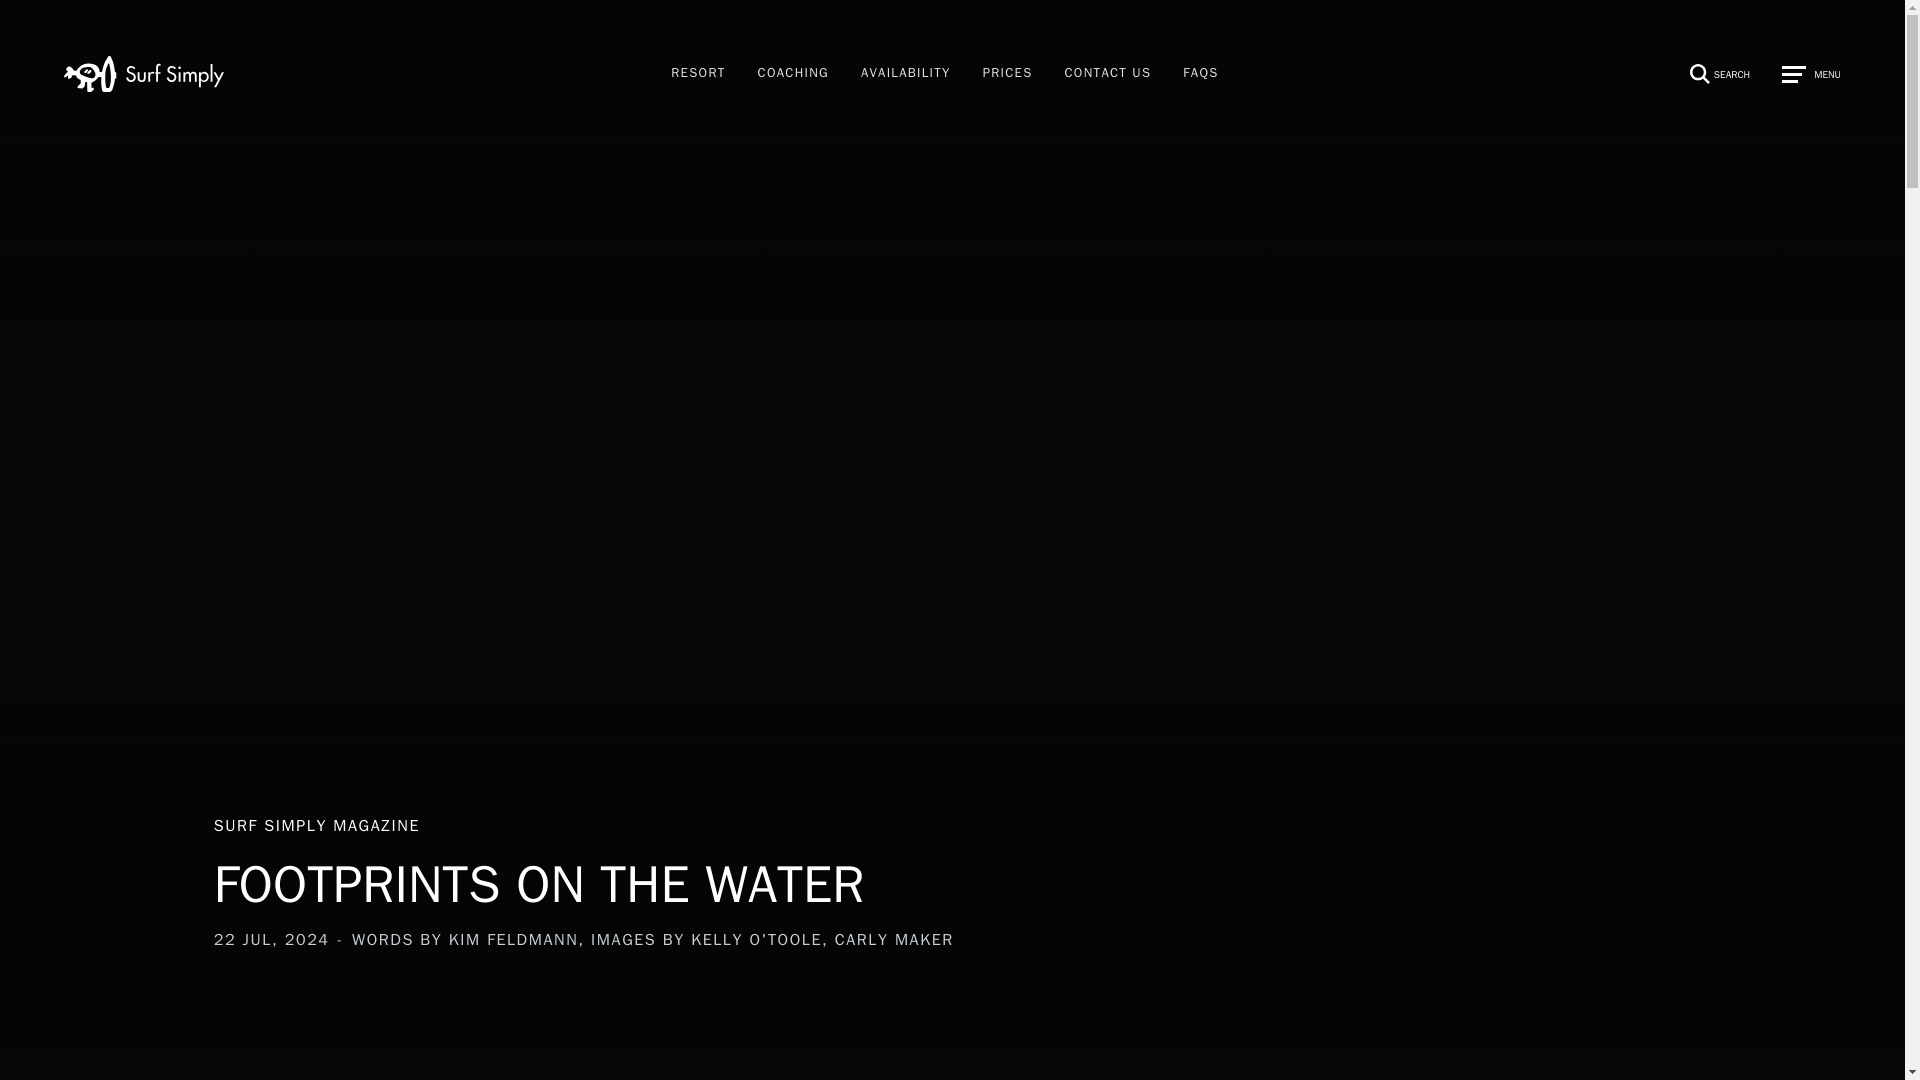 This screenshot has height=1080, width=1920. What do you see at coordinates (1108, 74) in the screenshot?
I see `CONTACT US` at bounding box center [1108, 74].